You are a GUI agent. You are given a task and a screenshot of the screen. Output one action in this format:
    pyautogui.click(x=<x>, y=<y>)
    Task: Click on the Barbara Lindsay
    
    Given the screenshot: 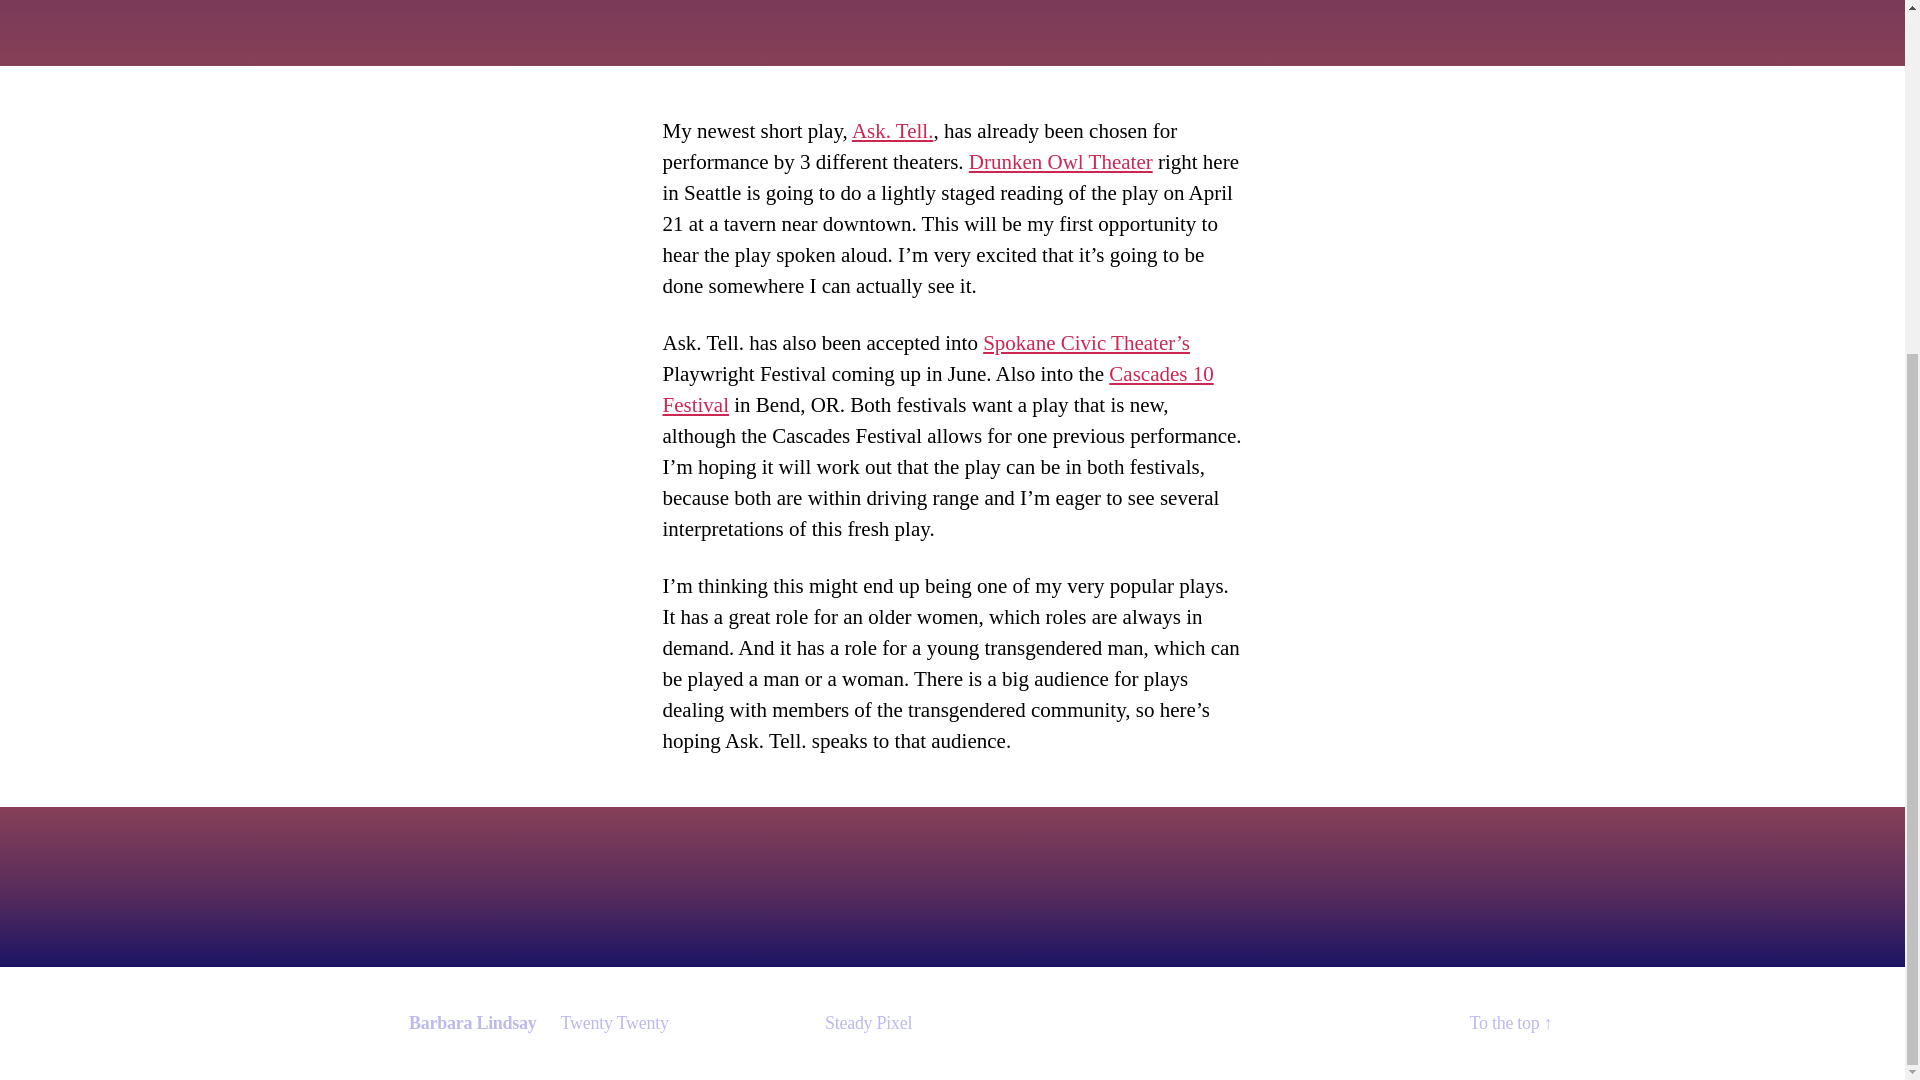 What is the action you would take?
    pyautogui.click(x=472, y=1022)
    